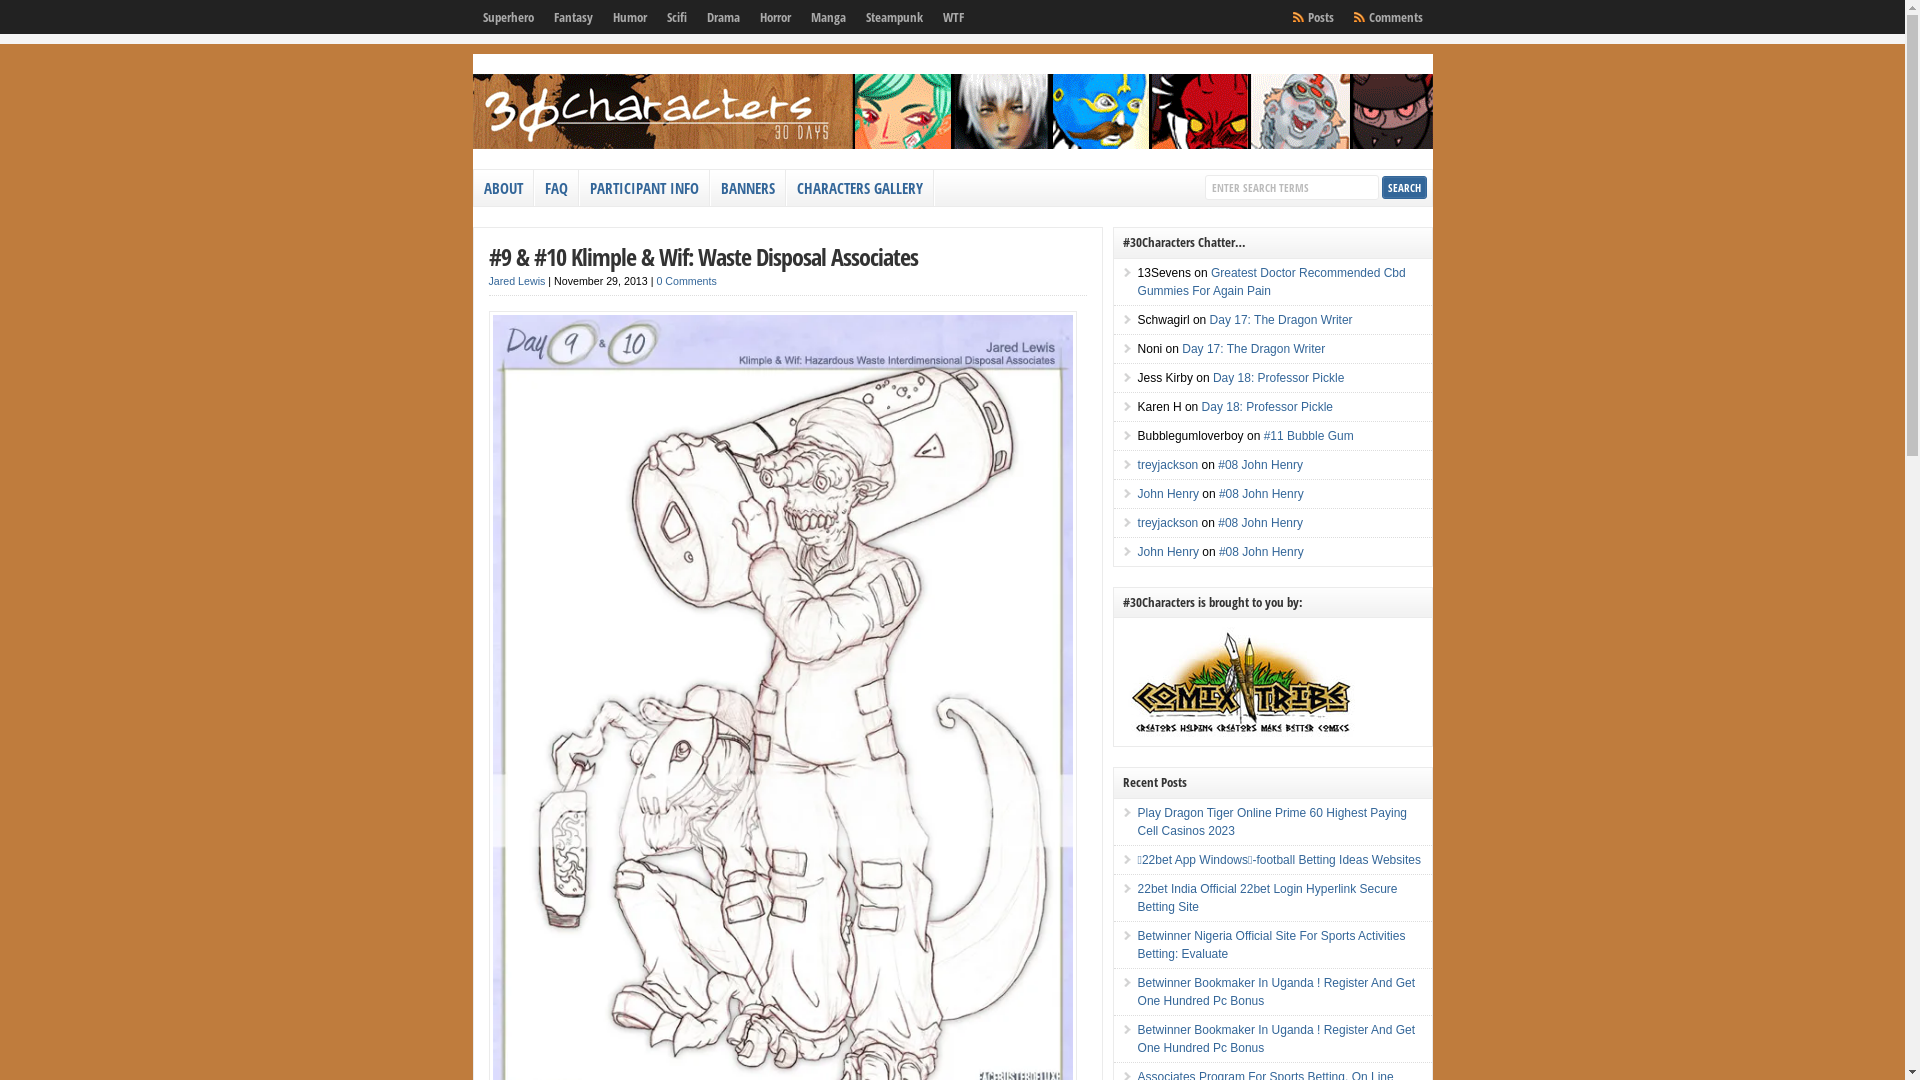  Describe the element at coordinates (722, 17) in the screenshot. I see `Drama` at that location.